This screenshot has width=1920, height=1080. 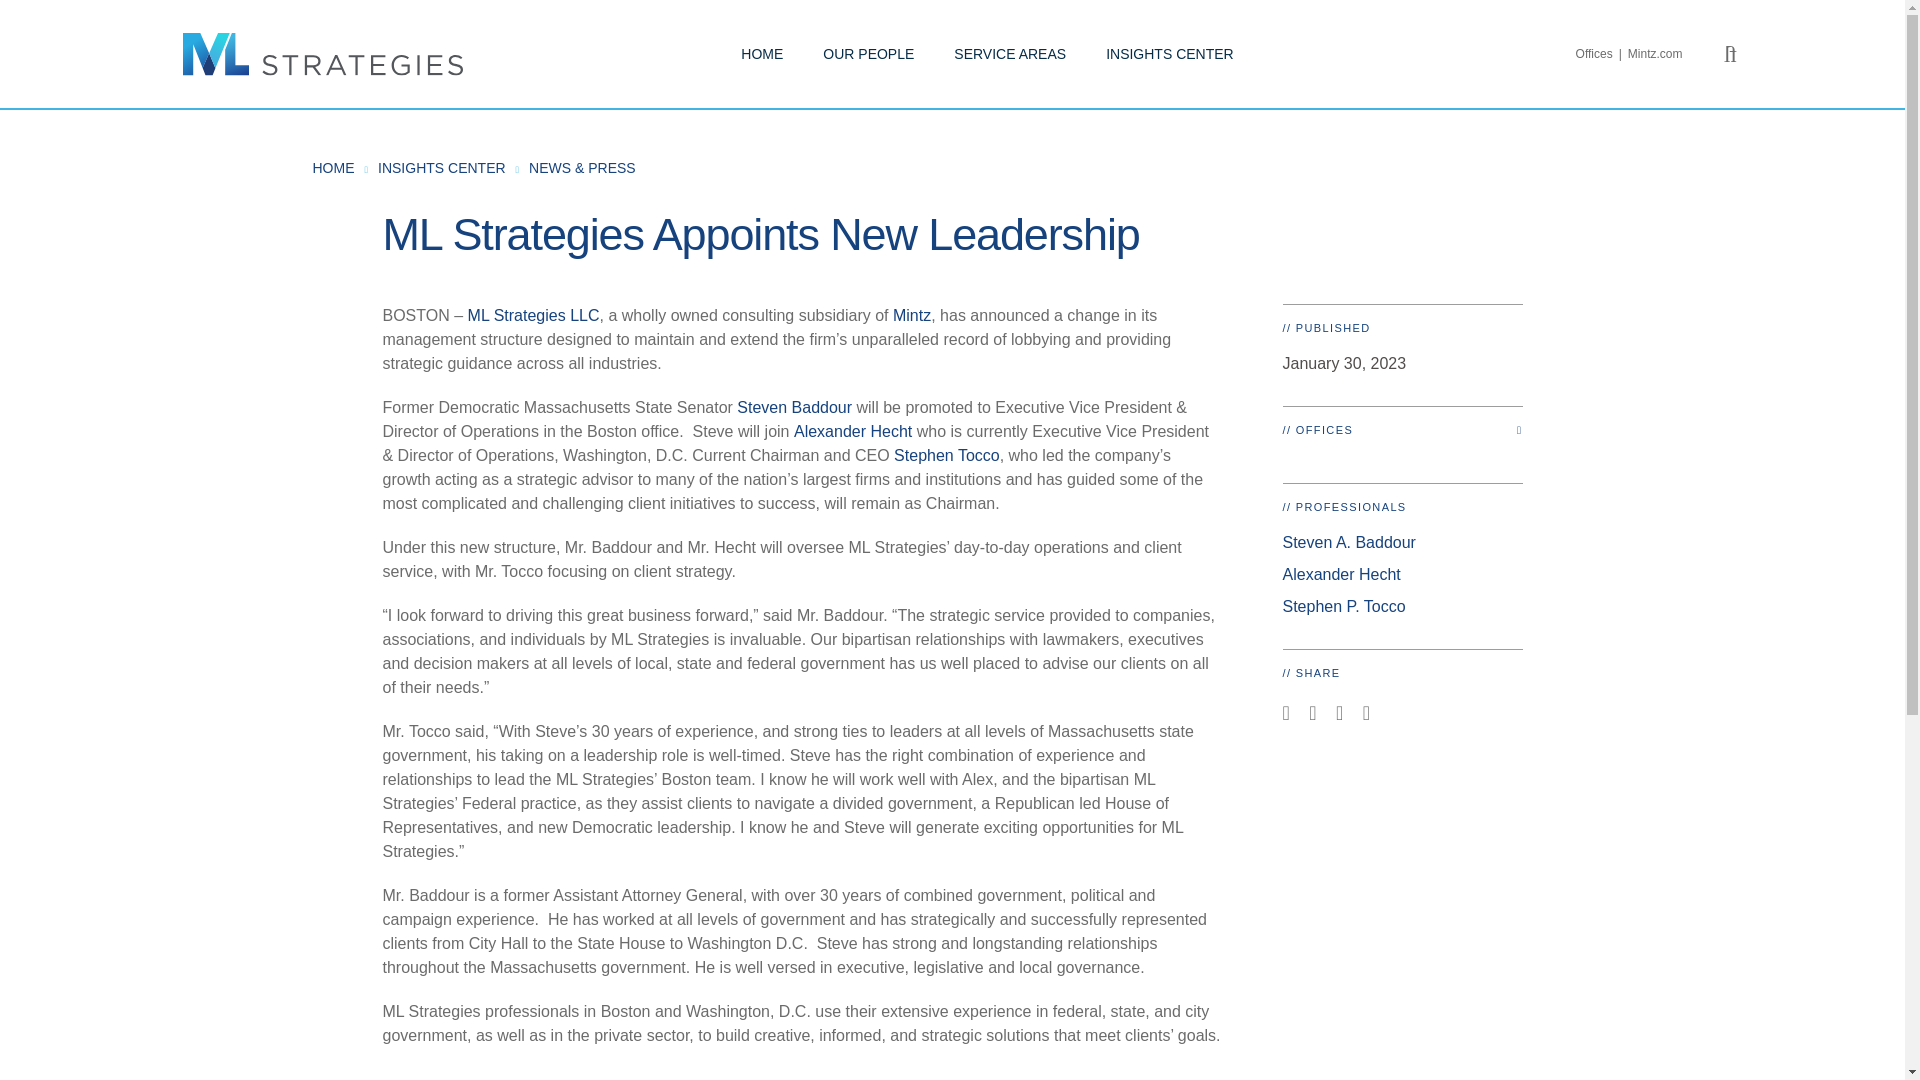 What do you see at coordinates (794, 406) in the screenshot?
I see `Steven Baddour` at bounding box center [794, 406].